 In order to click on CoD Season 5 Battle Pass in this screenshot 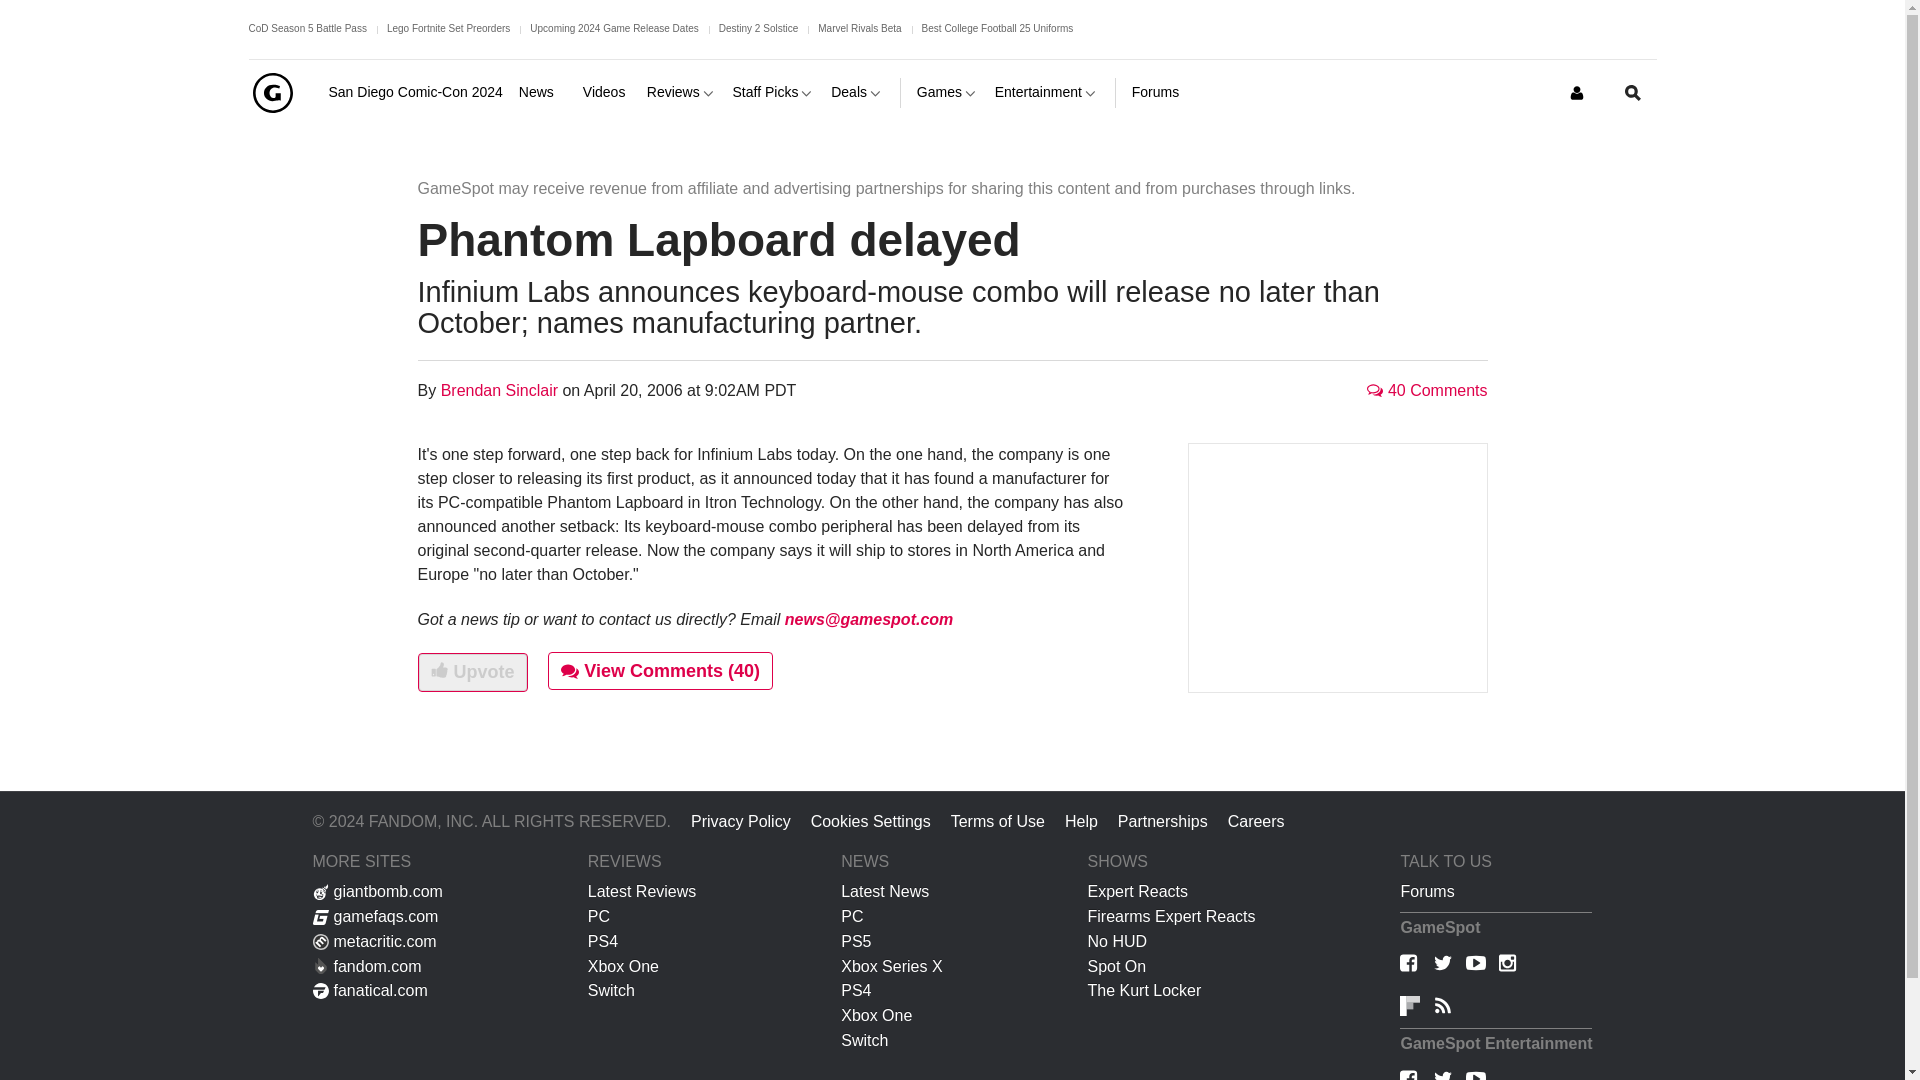, I will do `click(306, 28)`.